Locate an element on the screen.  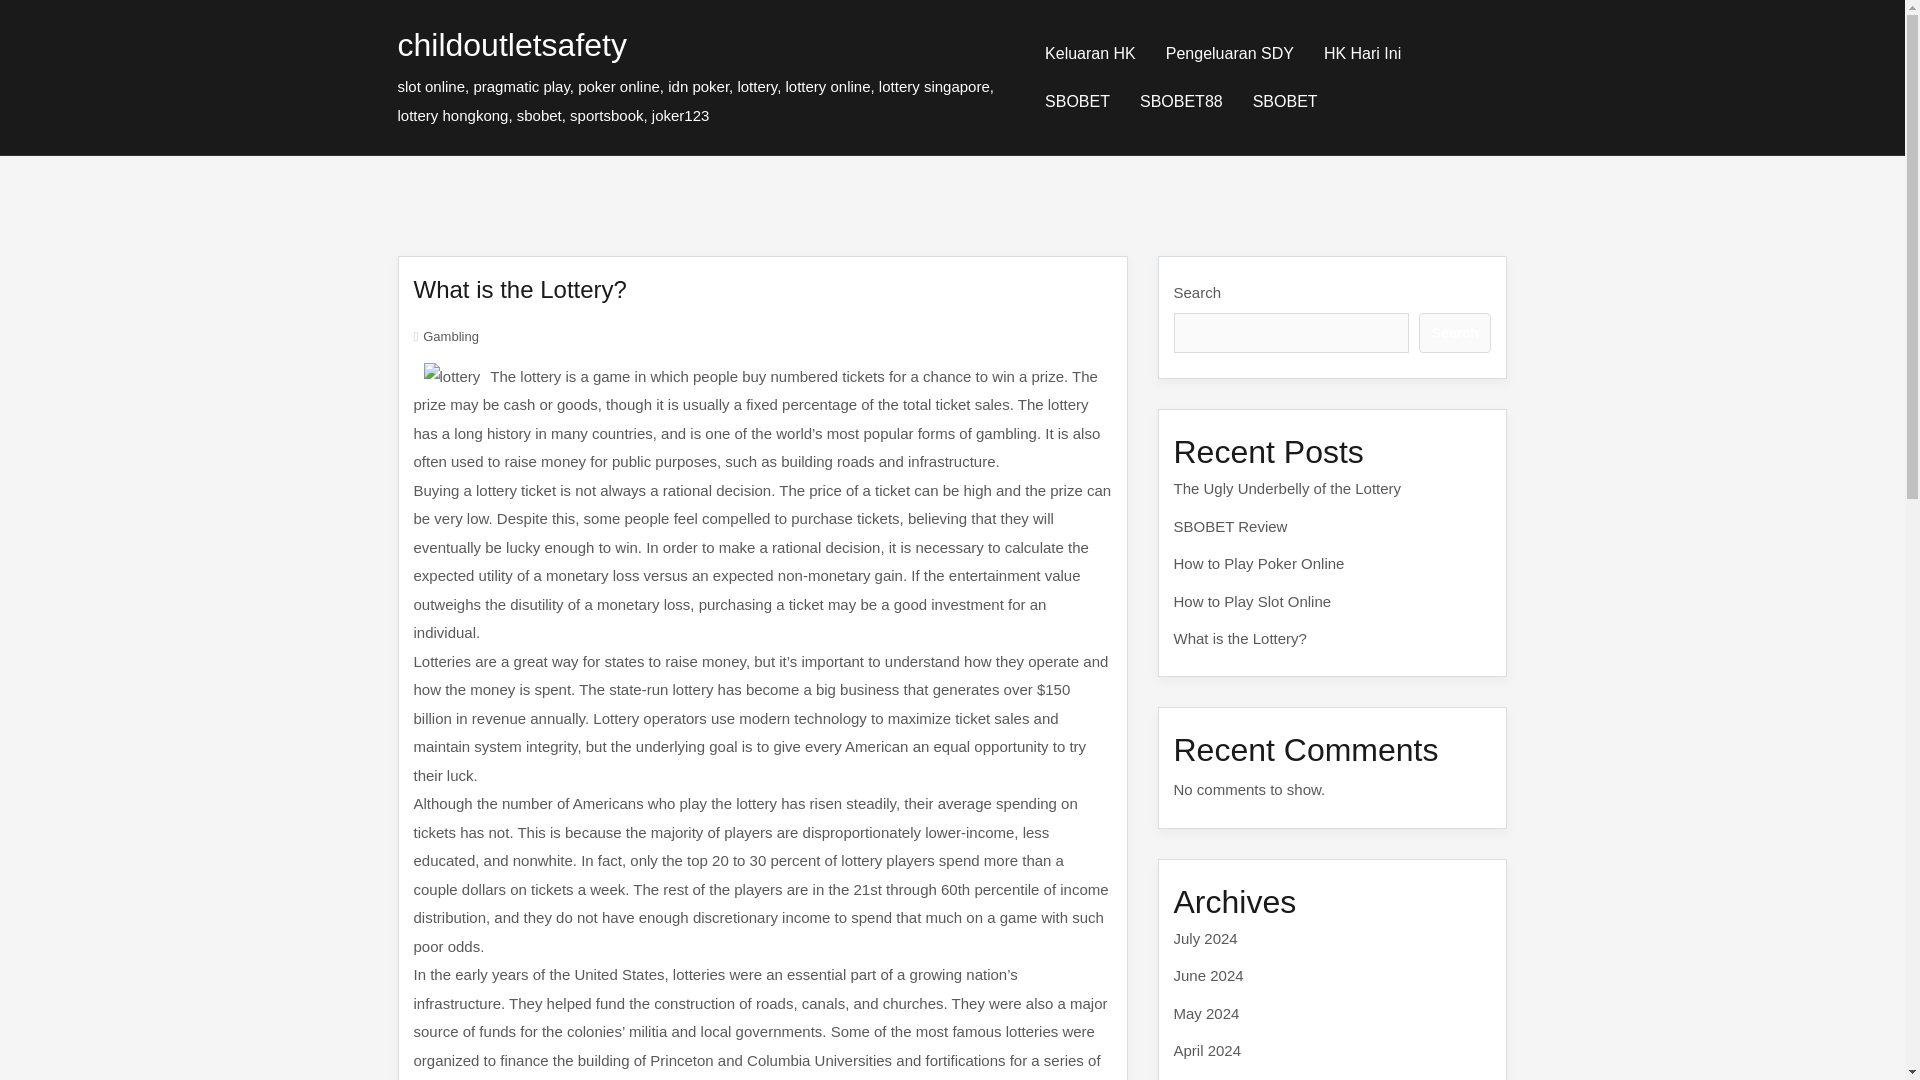
SBOBET is located at coordinates (1285, 102).